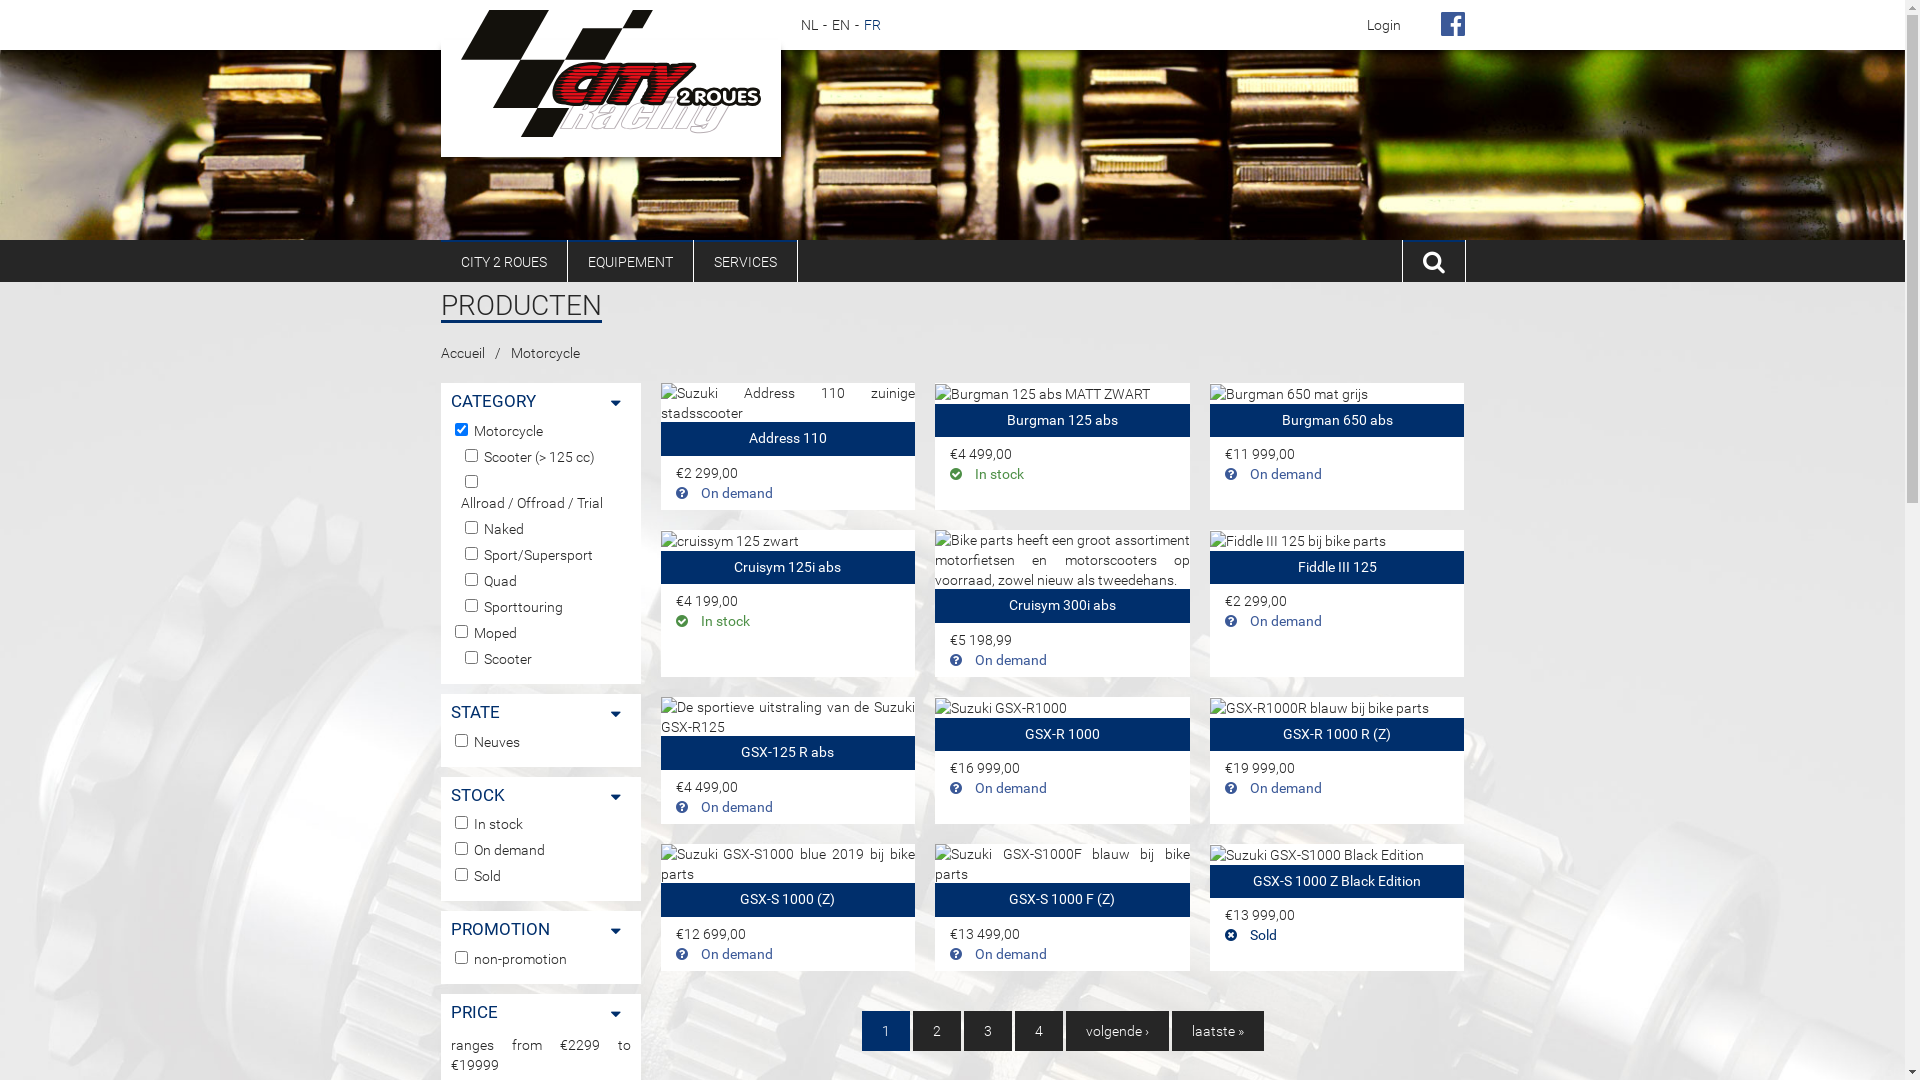 The image size is (1920, 1080). I want to click on SERVICES, so click(746, 261).